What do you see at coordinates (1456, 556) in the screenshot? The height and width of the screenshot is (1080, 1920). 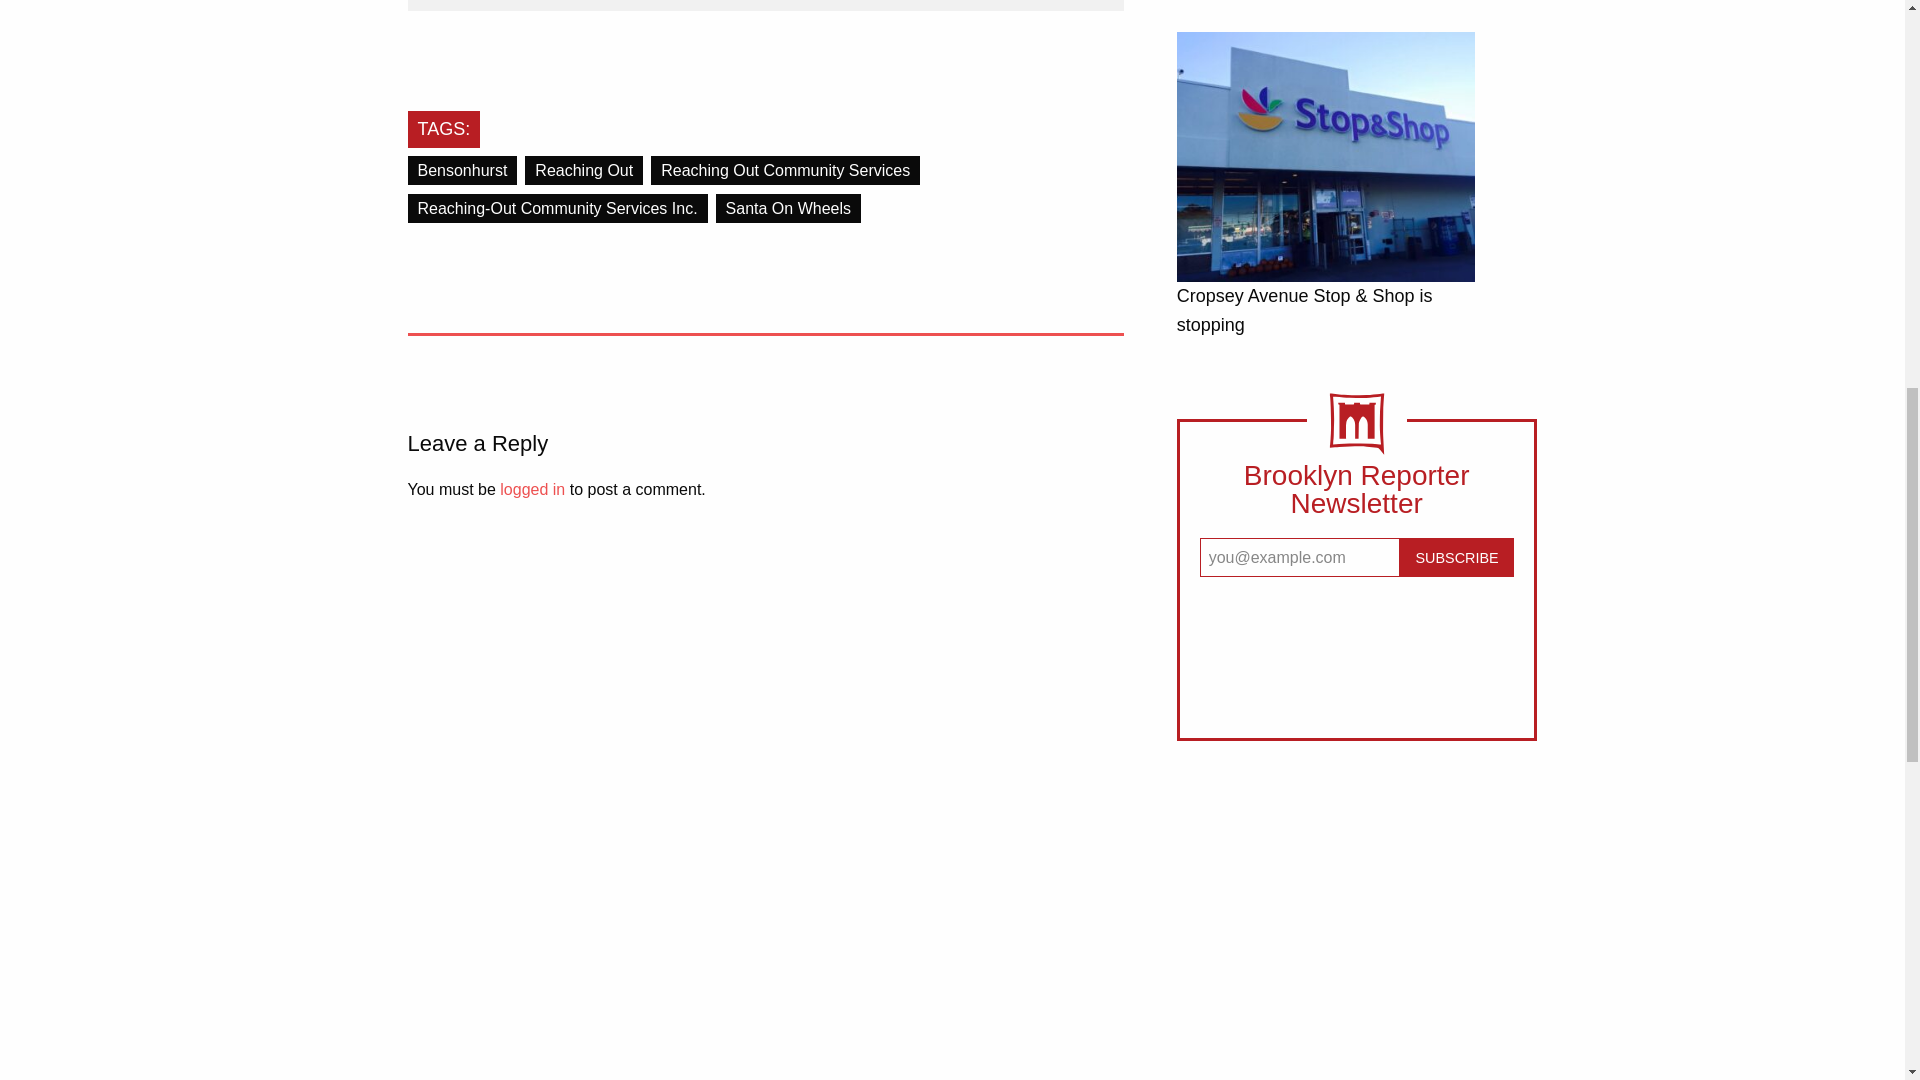 I see `Subscribe` at bounding box center [1456, 556].